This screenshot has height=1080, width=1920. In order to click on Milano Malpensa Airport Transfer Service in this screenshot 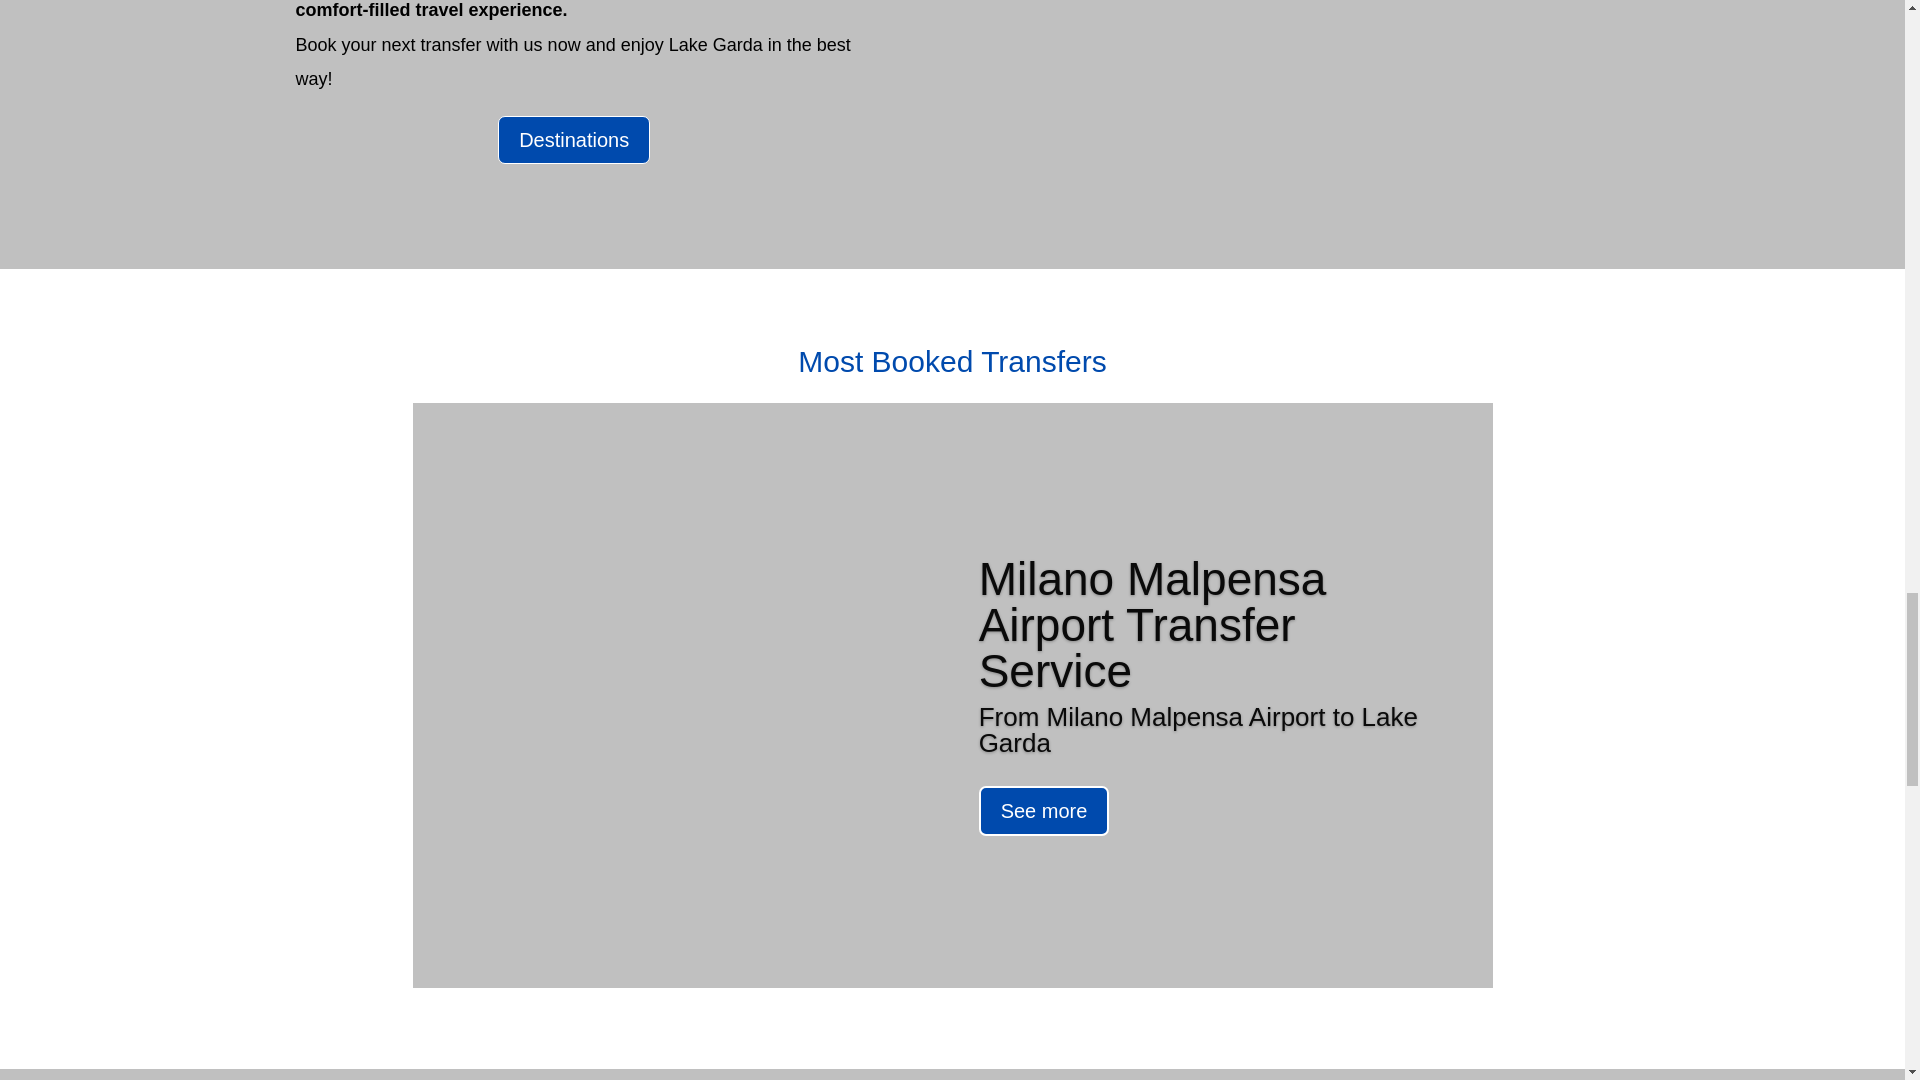, I will do `click(1152, 671)`.